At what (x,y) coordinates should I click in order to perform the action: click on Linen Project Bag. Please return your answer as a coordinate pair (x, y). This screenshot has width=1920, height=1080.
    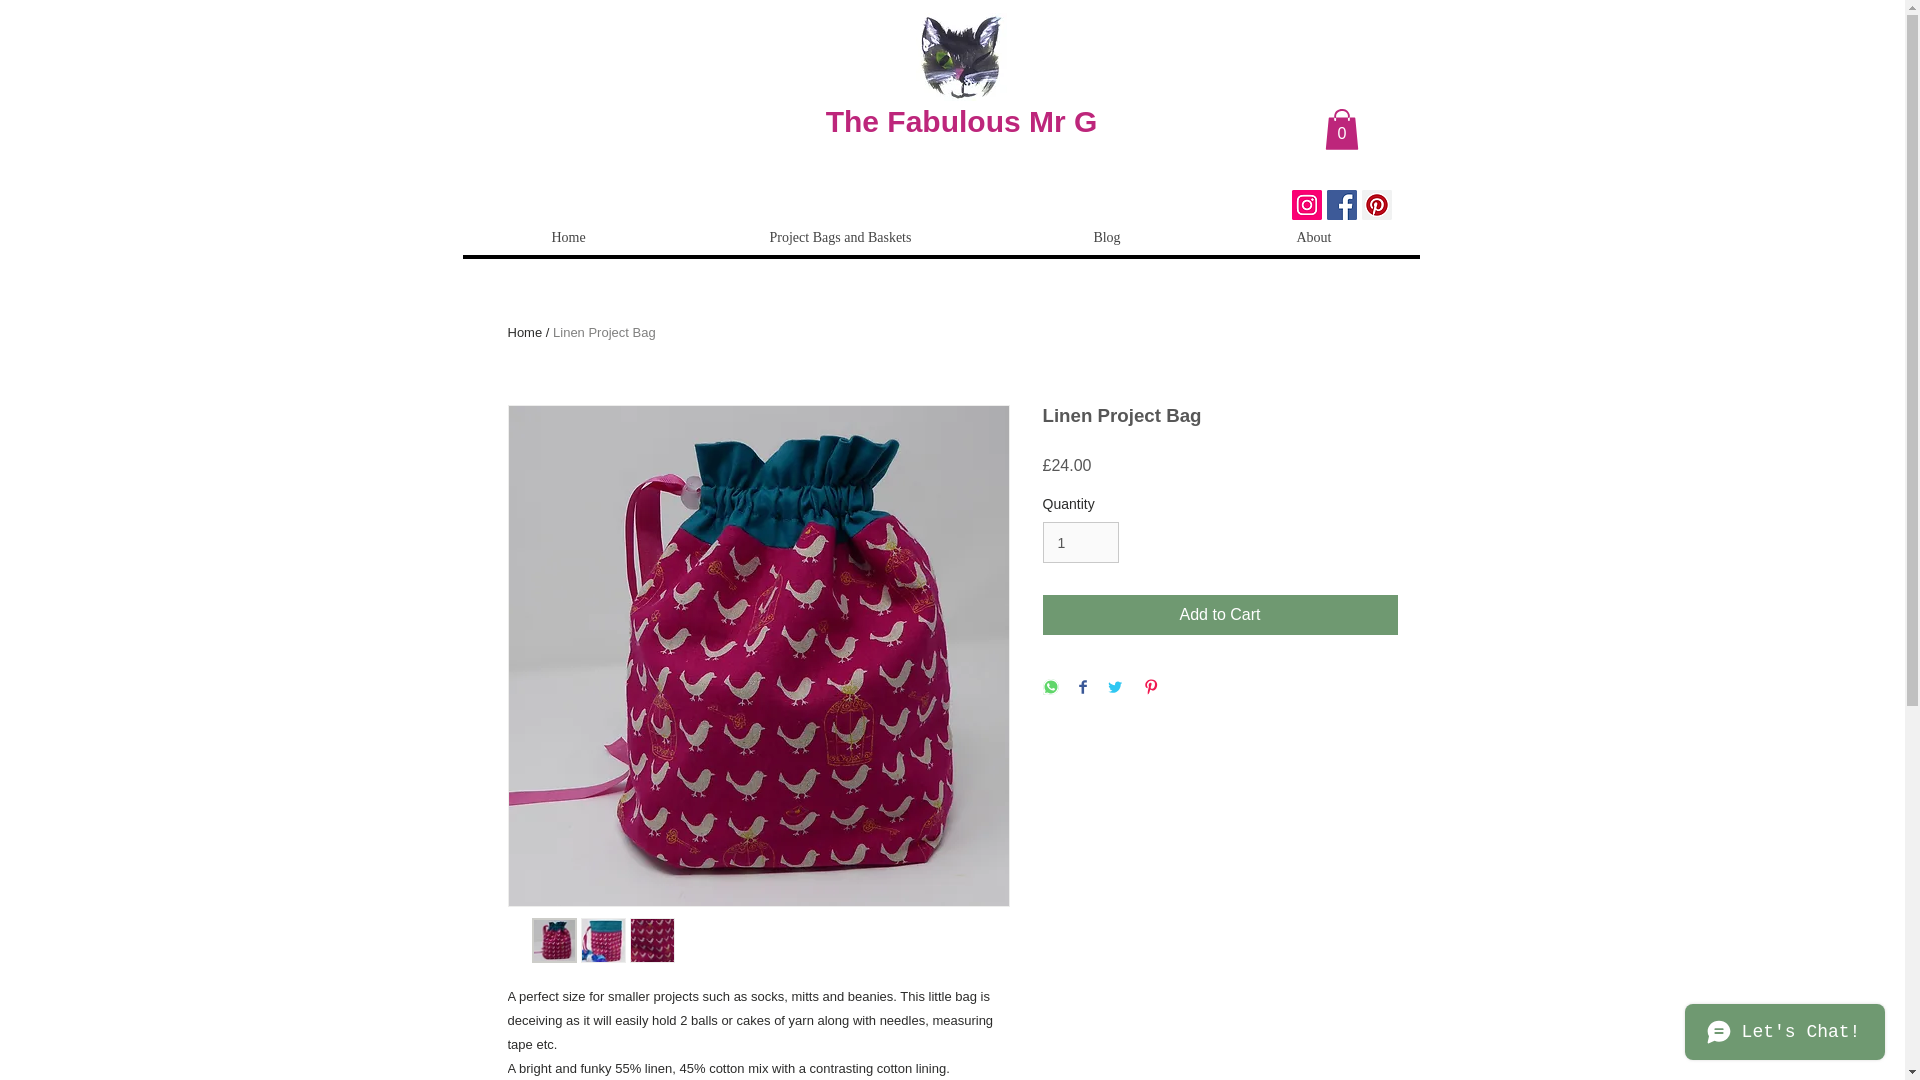
    Looking at the image, I should click on (604, 332).